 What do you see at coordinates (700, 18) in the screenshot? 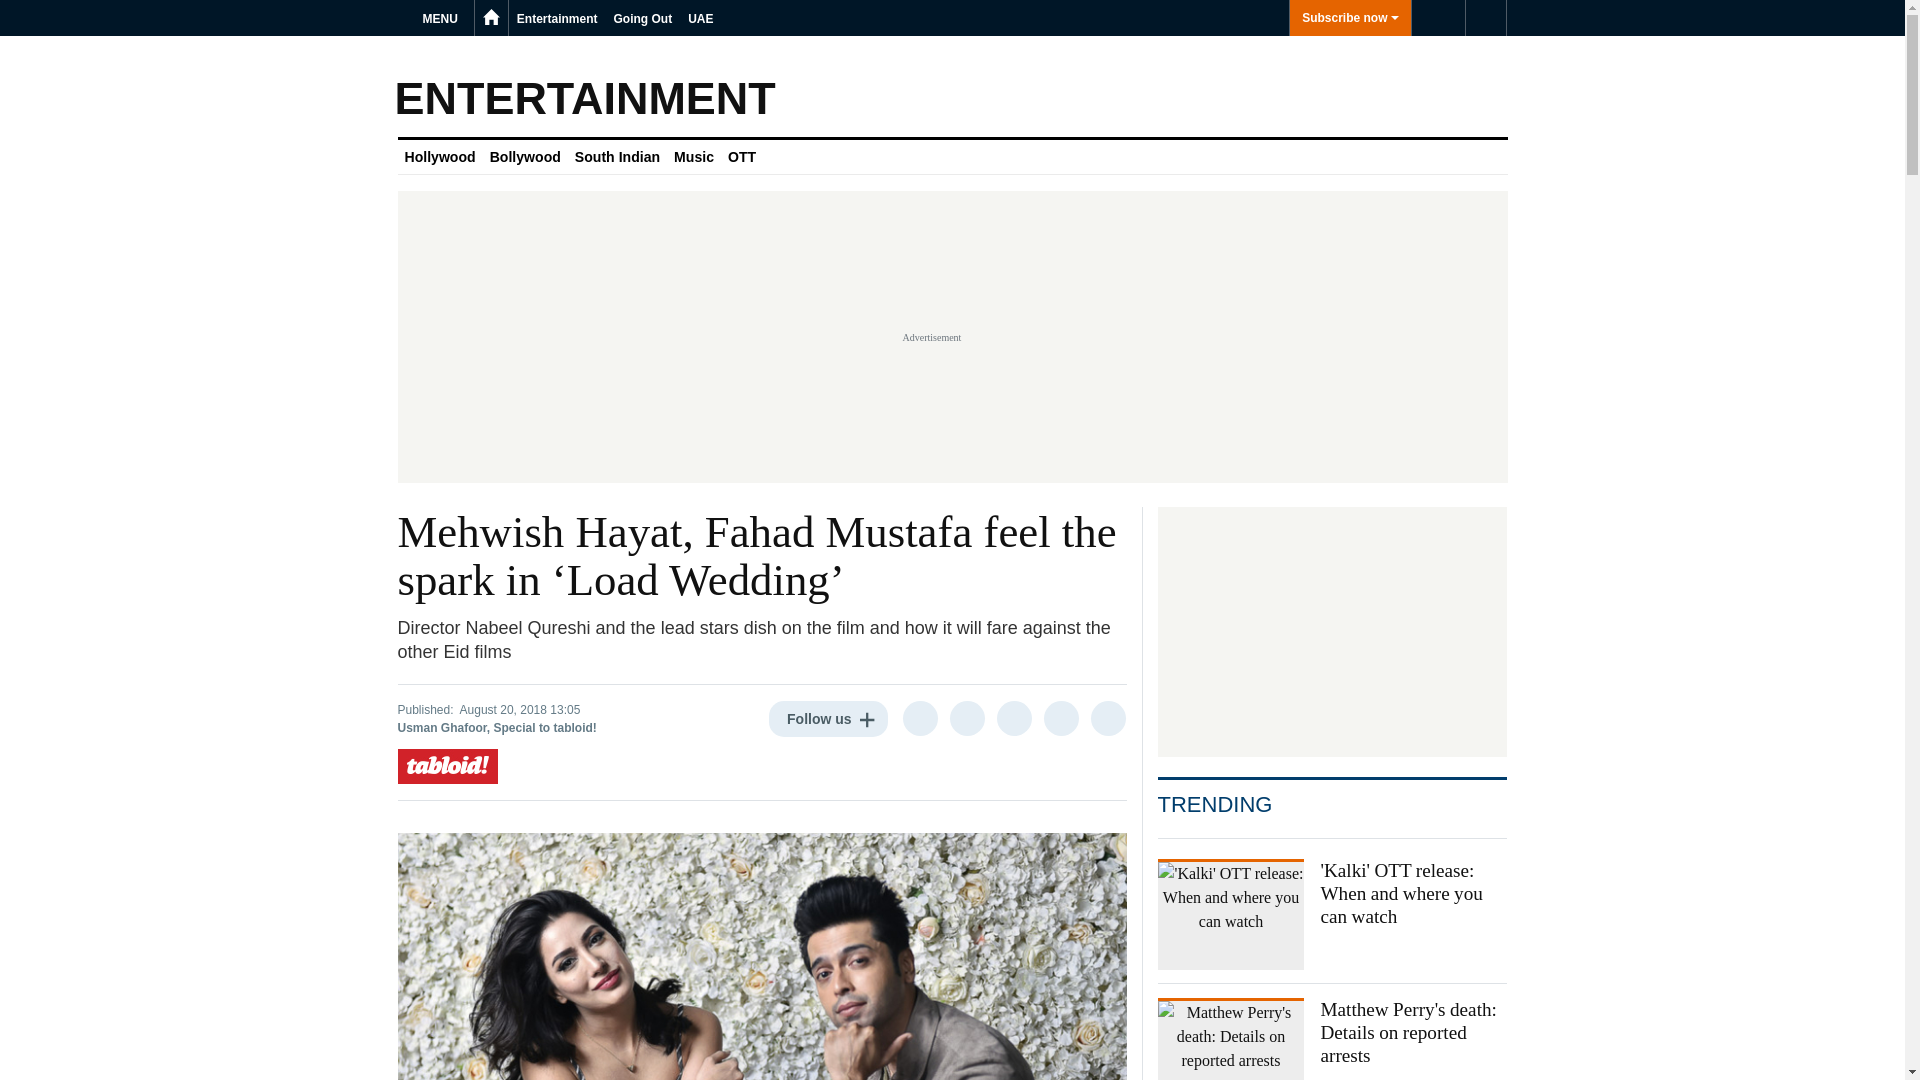
I see `UAE` at bounding box center [700, 18].